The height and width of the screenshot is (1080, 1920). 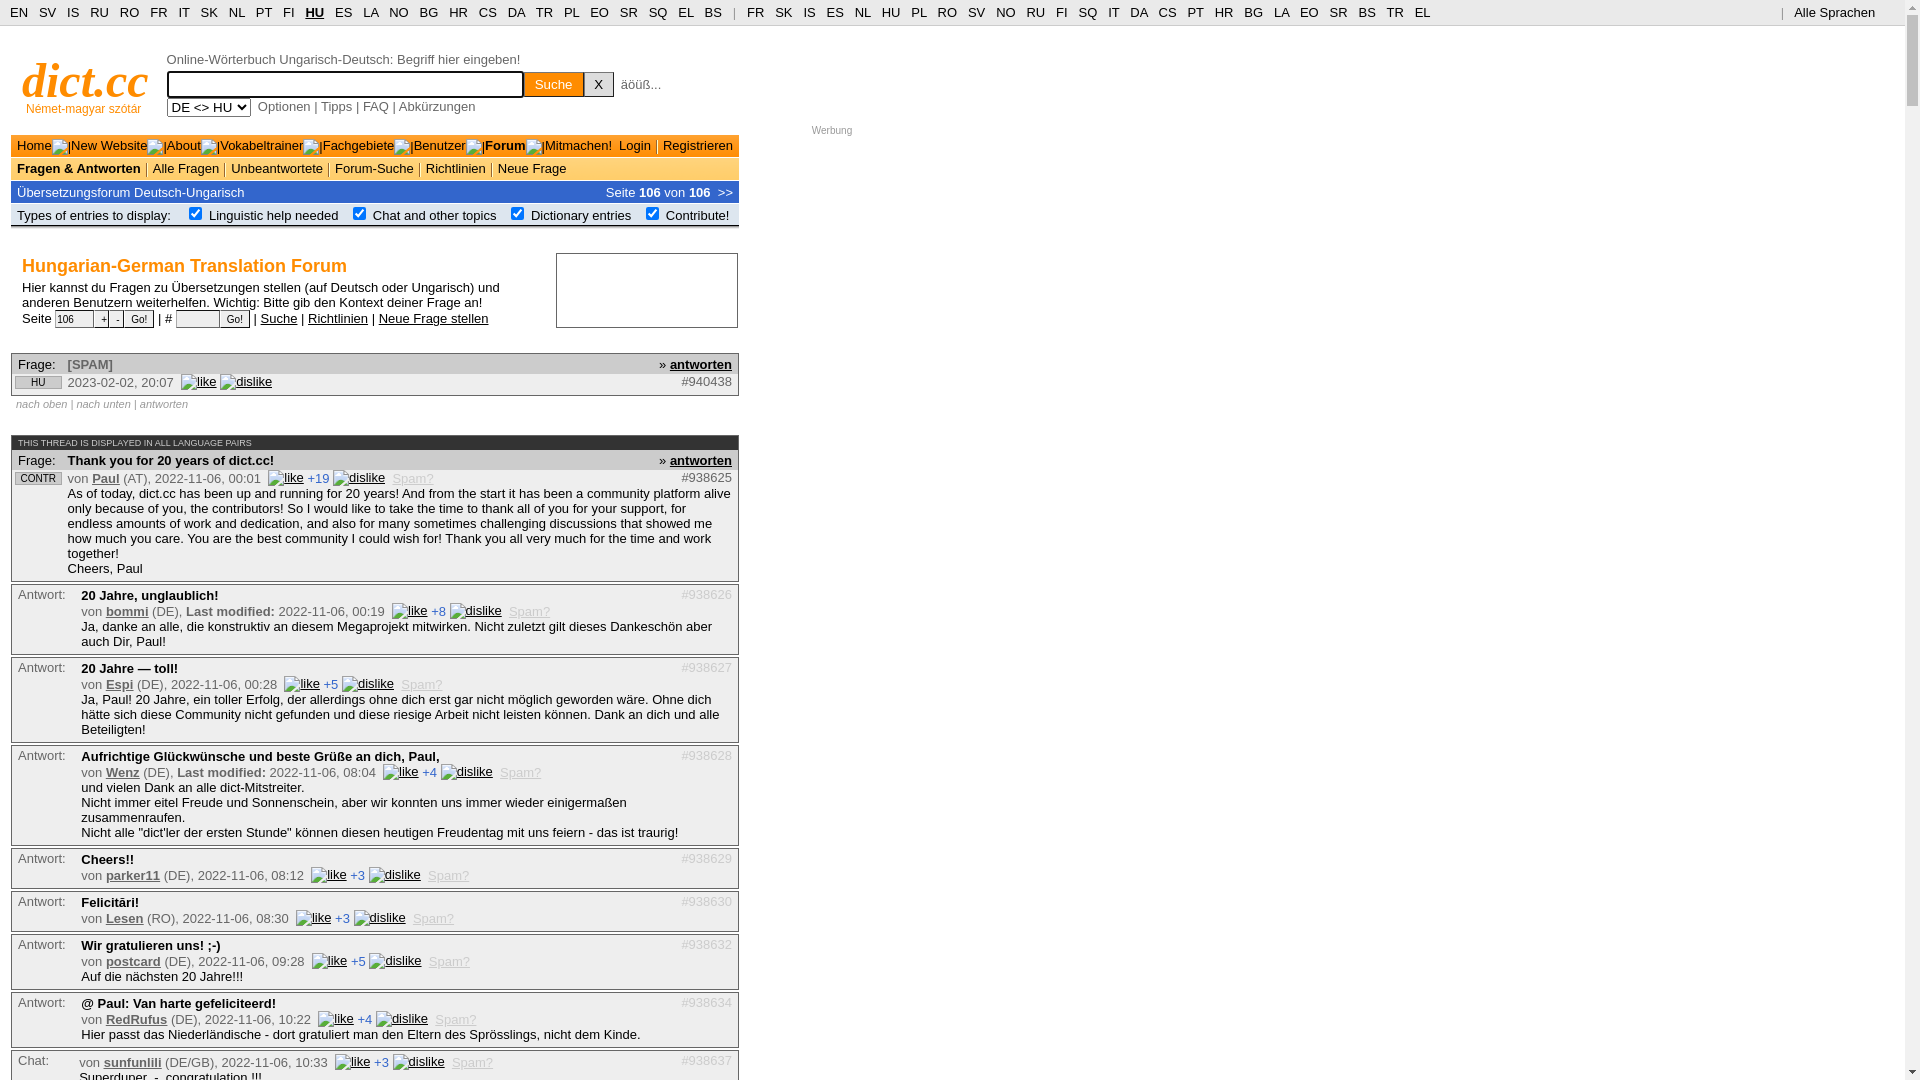 What do you see at coordinates (448, 875) in the screenshot?
I see `Spam?` at bounding box center [448, 875].